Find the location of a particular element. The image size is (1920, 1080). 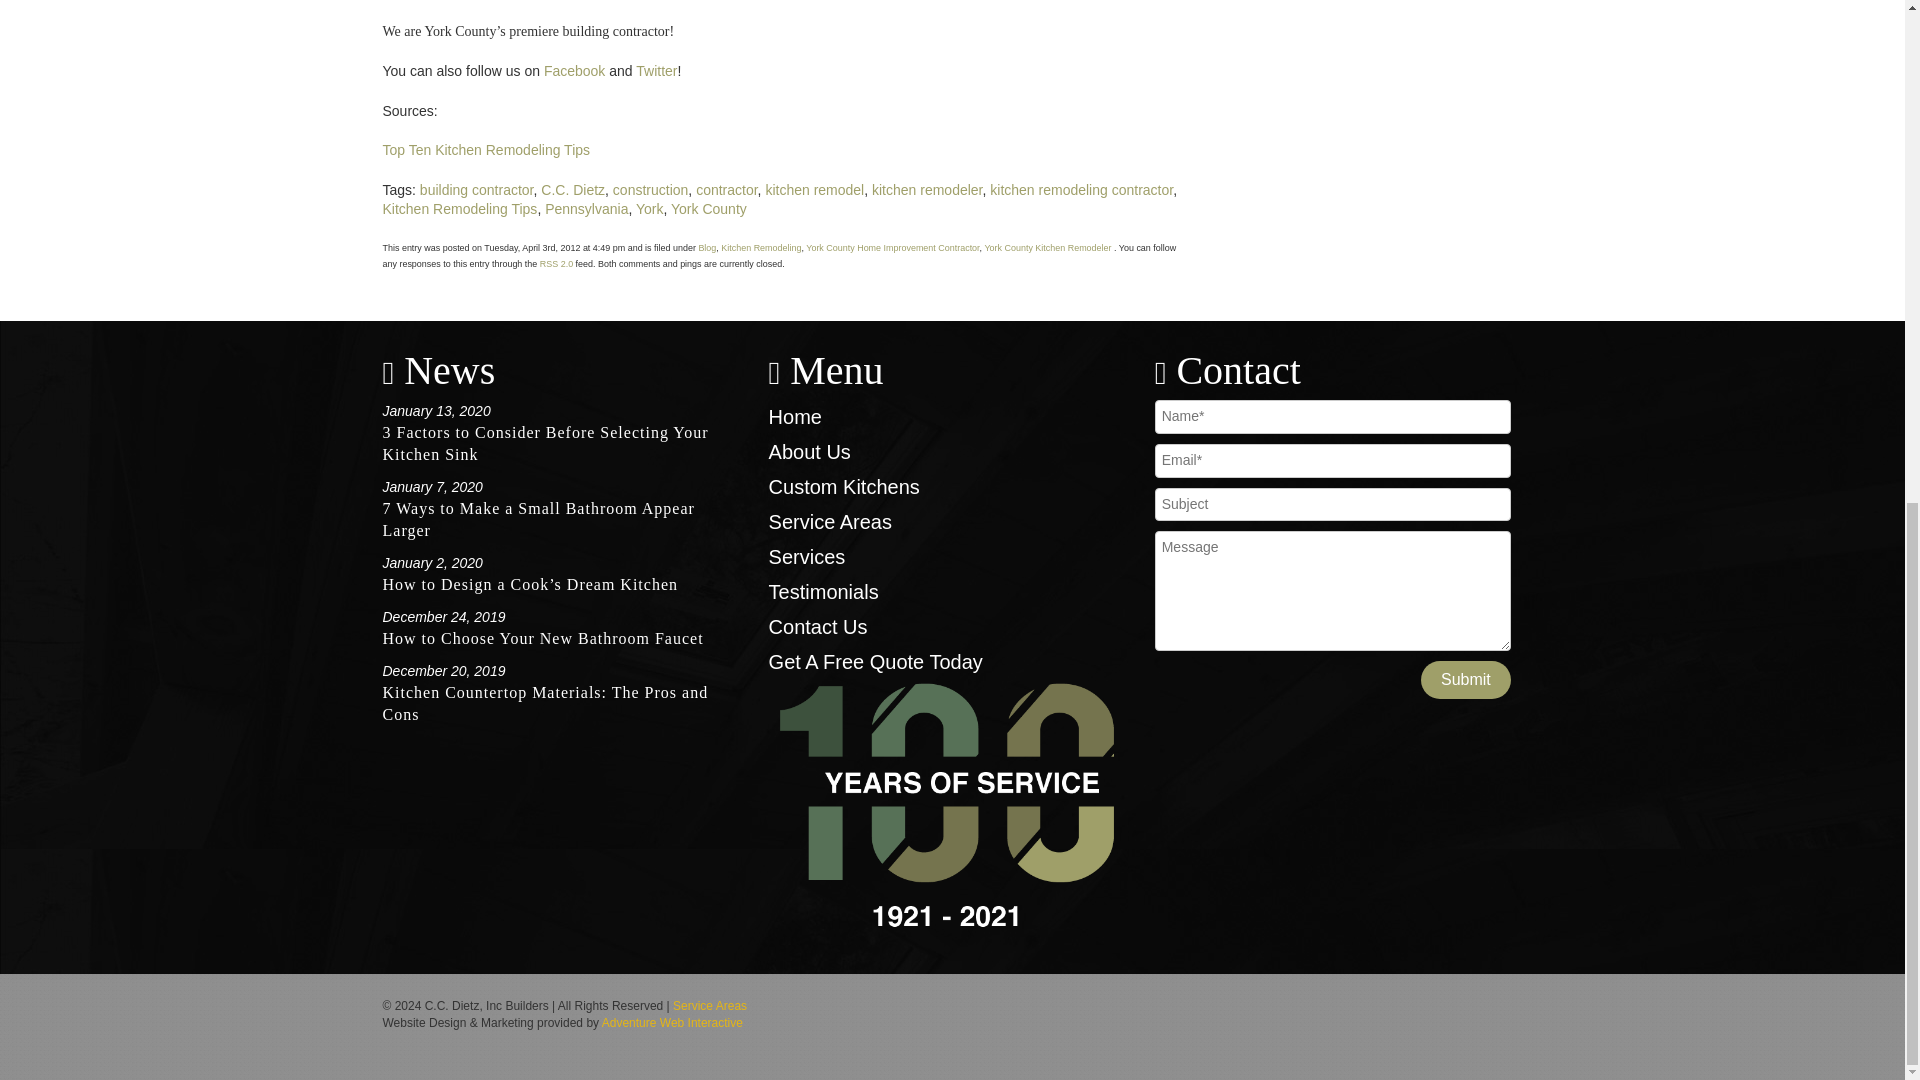

building contractor is located at coordinates (476, 190).